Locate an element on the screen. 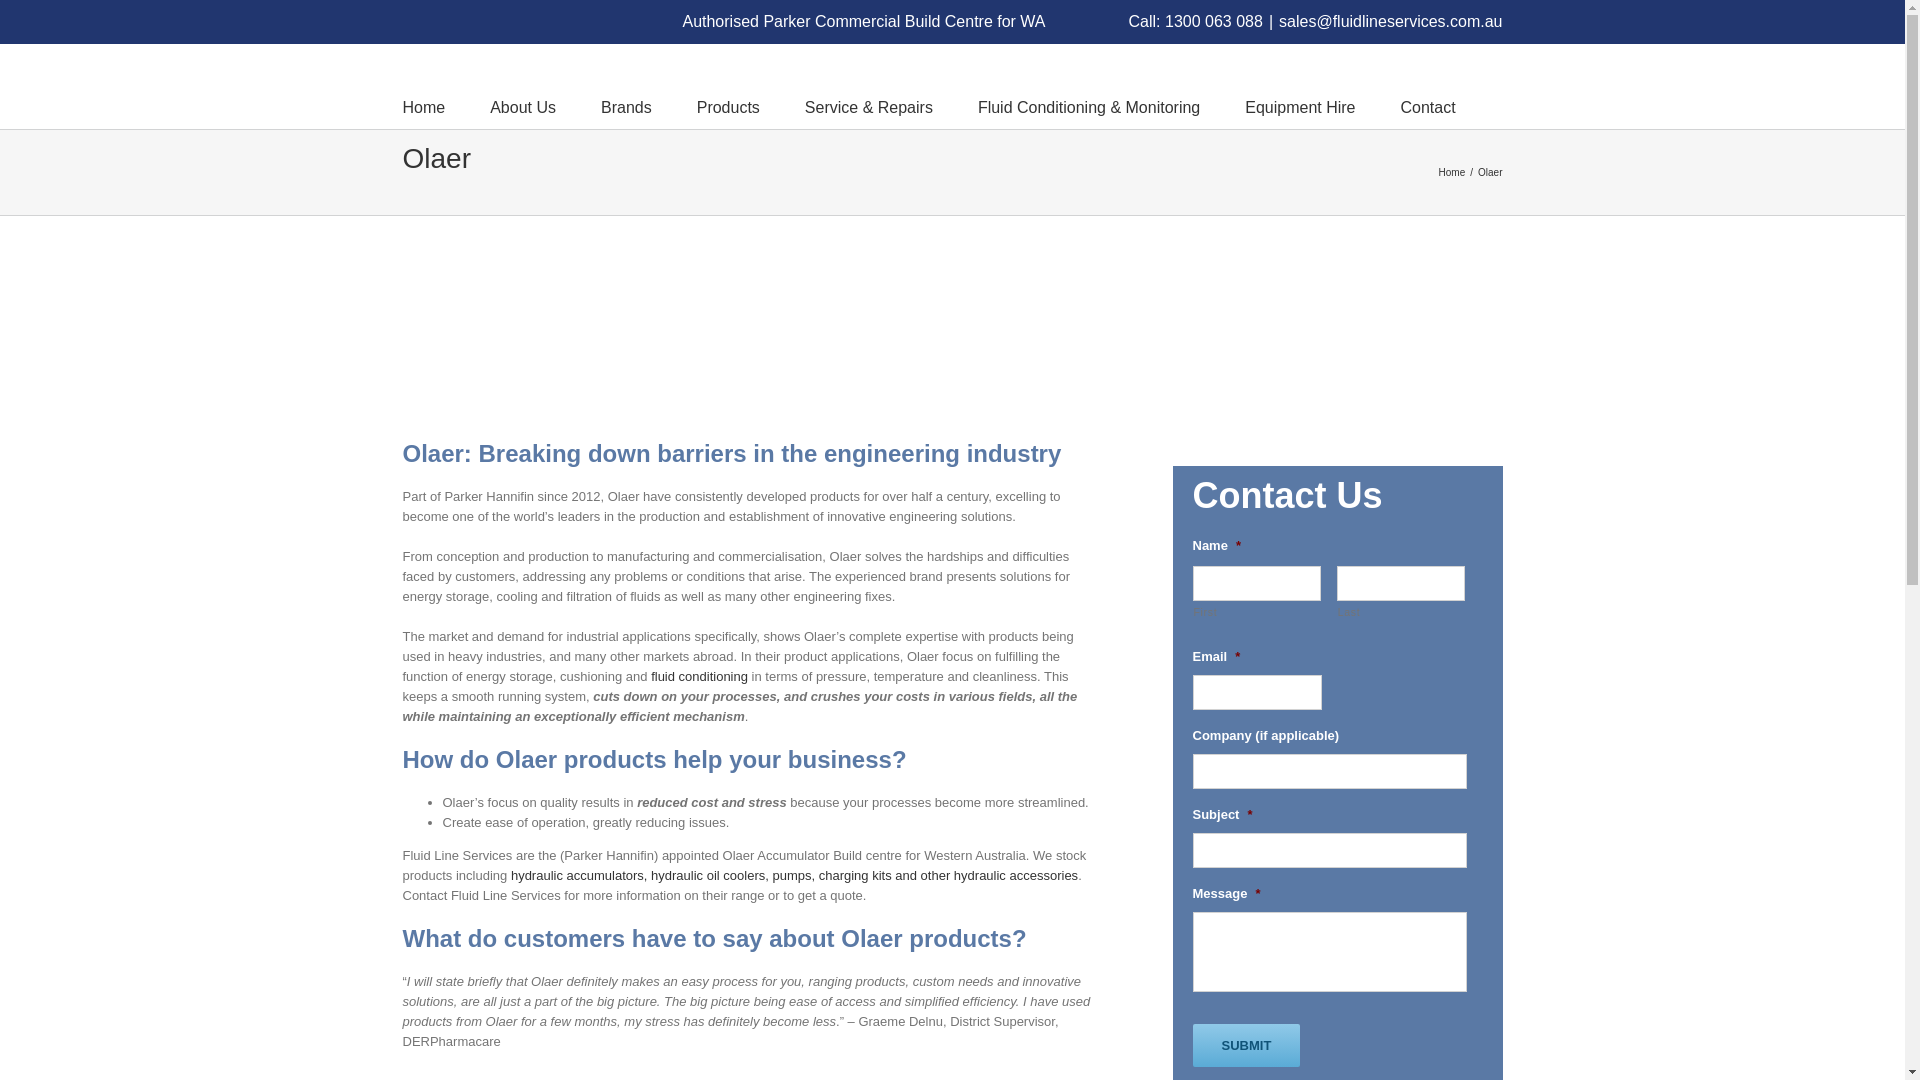 This screenshot has width=1920, height=1080. Submit is located at coordinates (1246, 1045).